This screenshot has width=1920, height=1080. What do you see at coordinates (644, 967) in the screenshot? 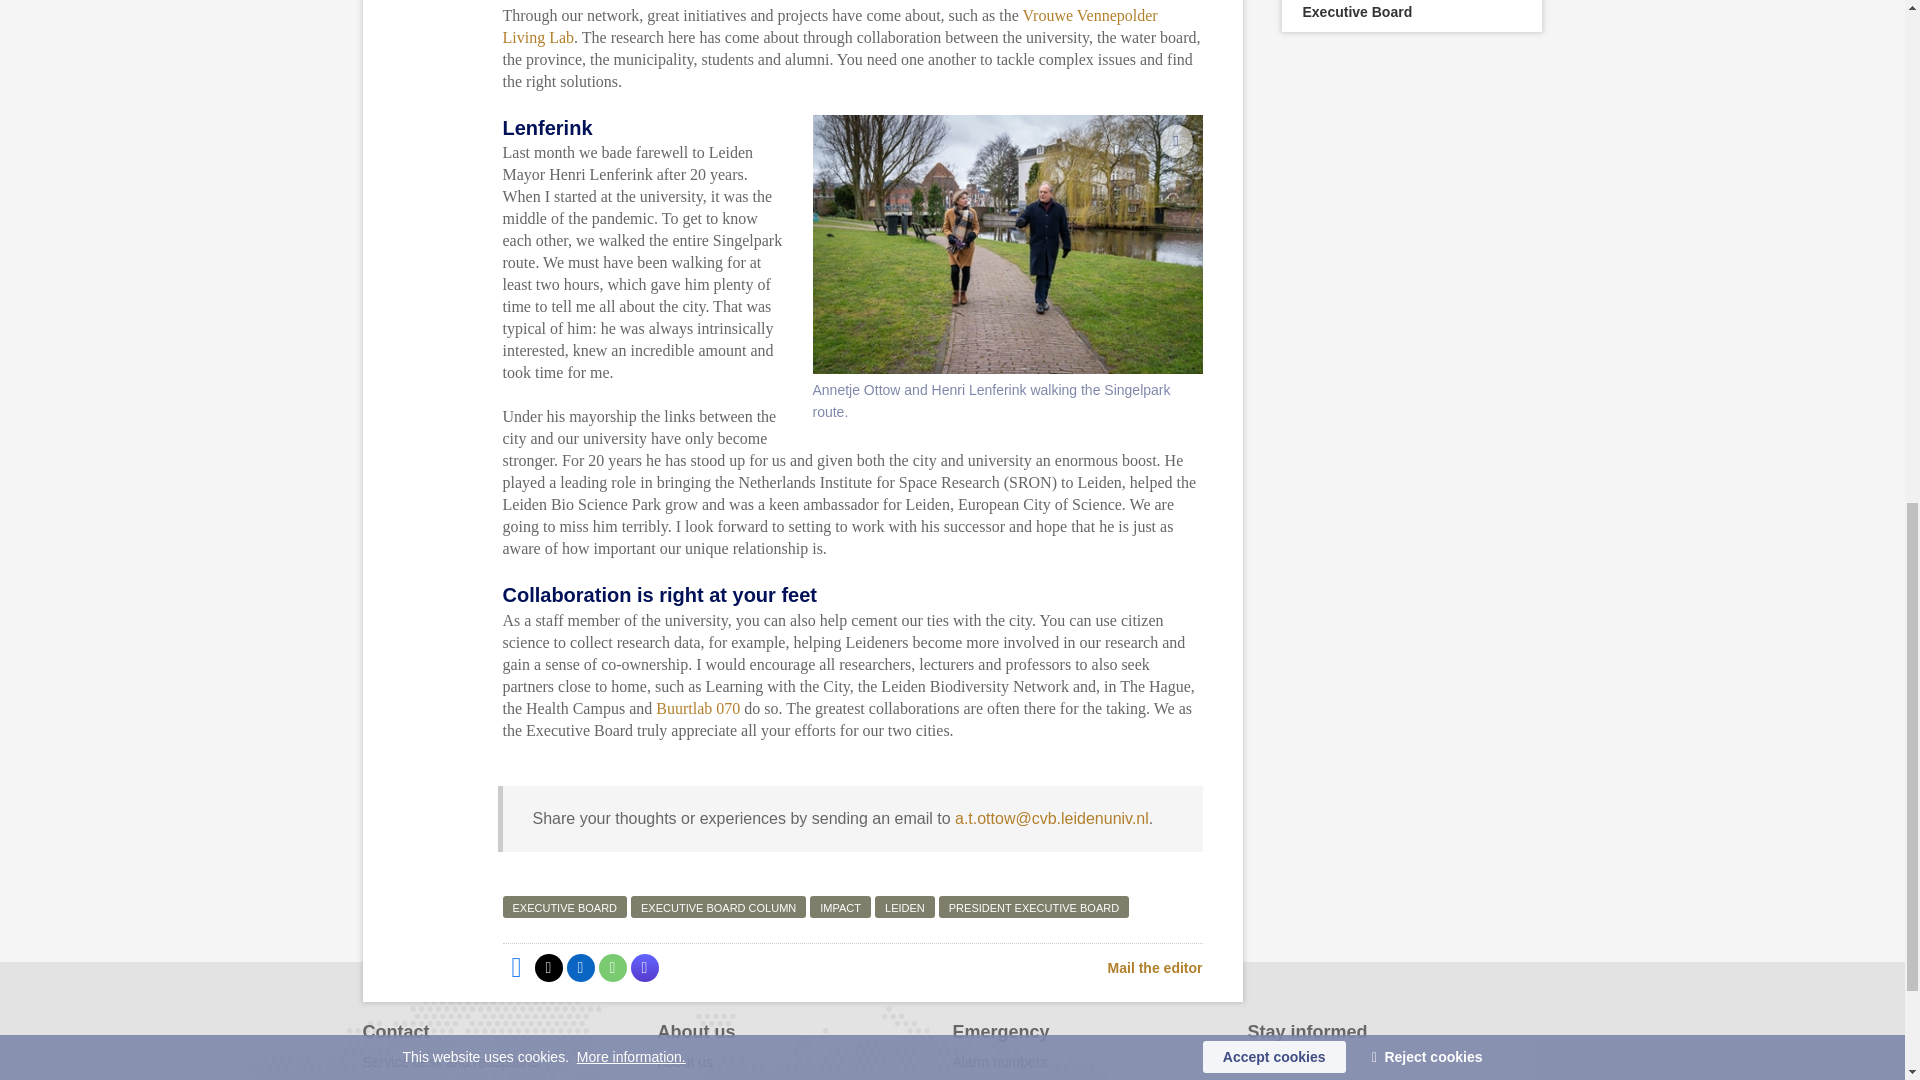
I see `Share by Mastodon` at bounding box center [644, 967].